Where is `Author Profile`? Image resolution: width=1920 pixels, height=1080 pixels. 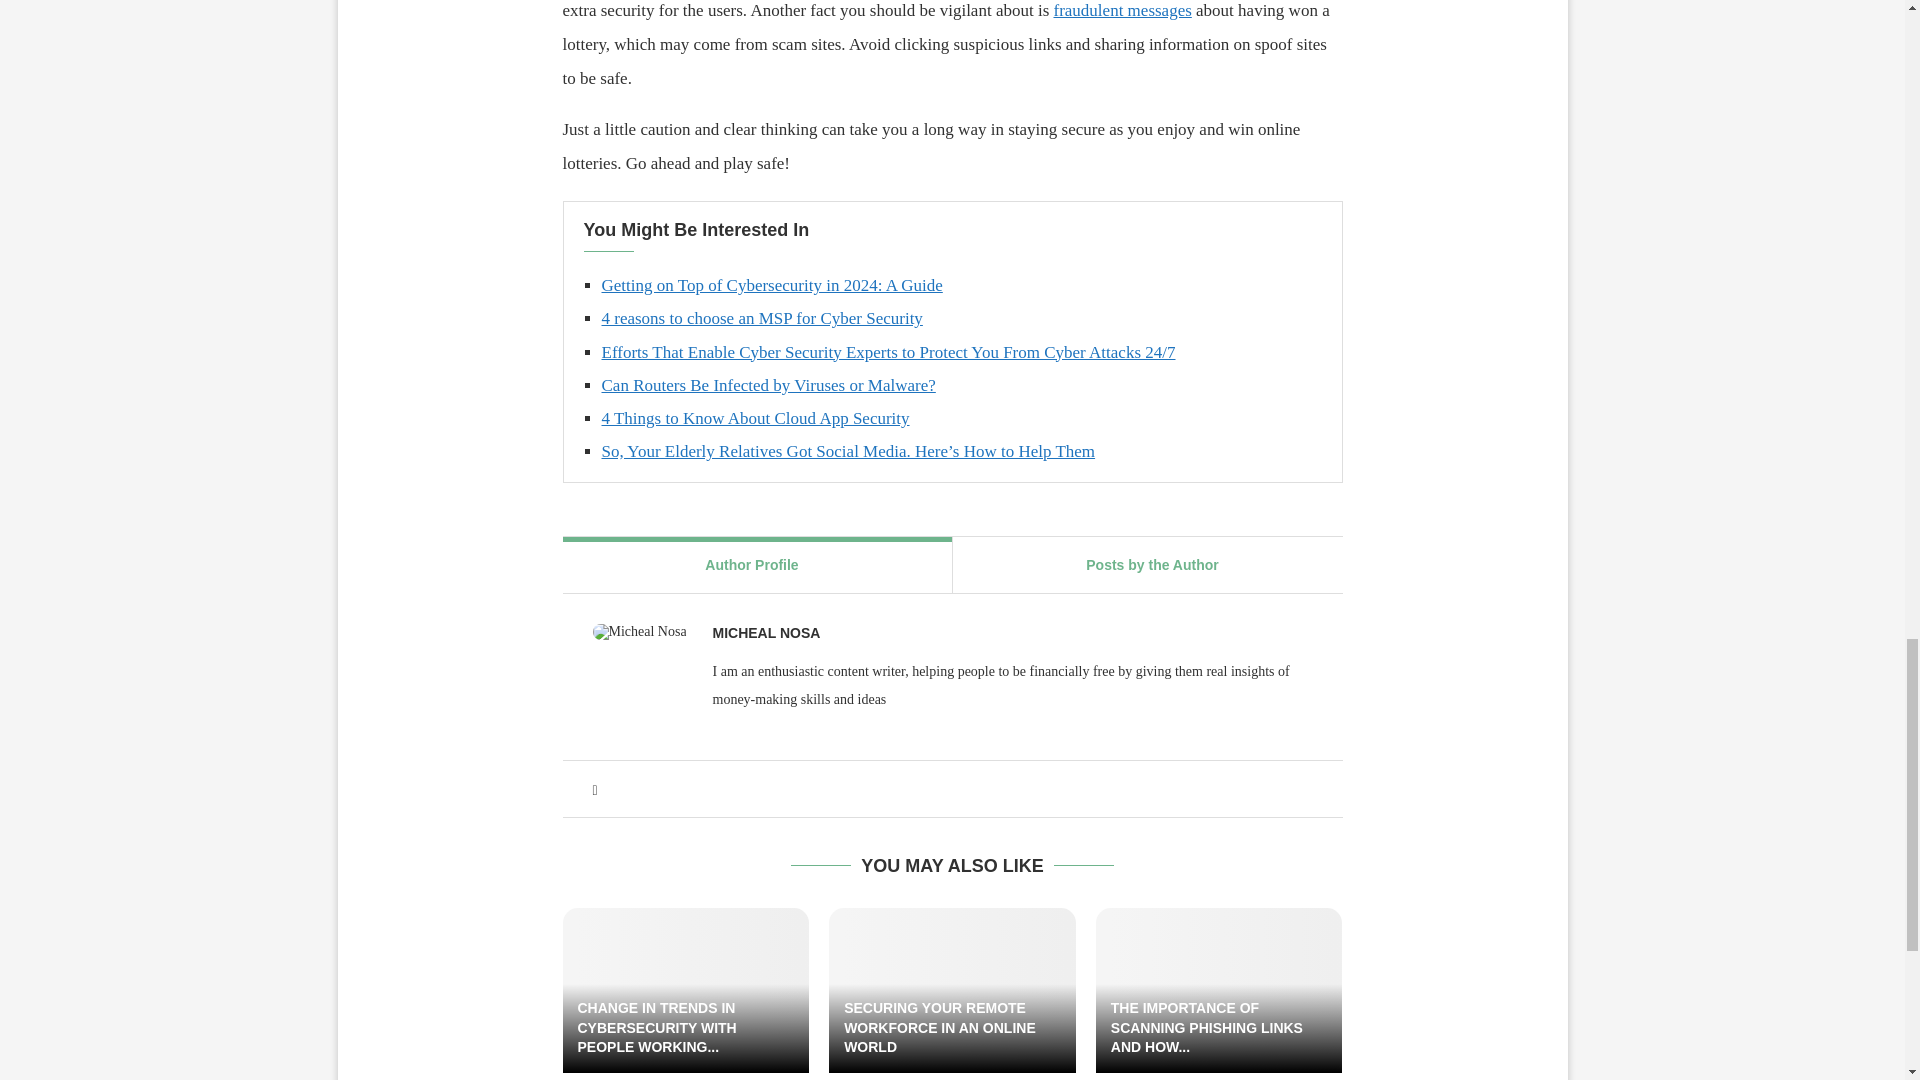
Author Profile is located at coordinates (751, 564).